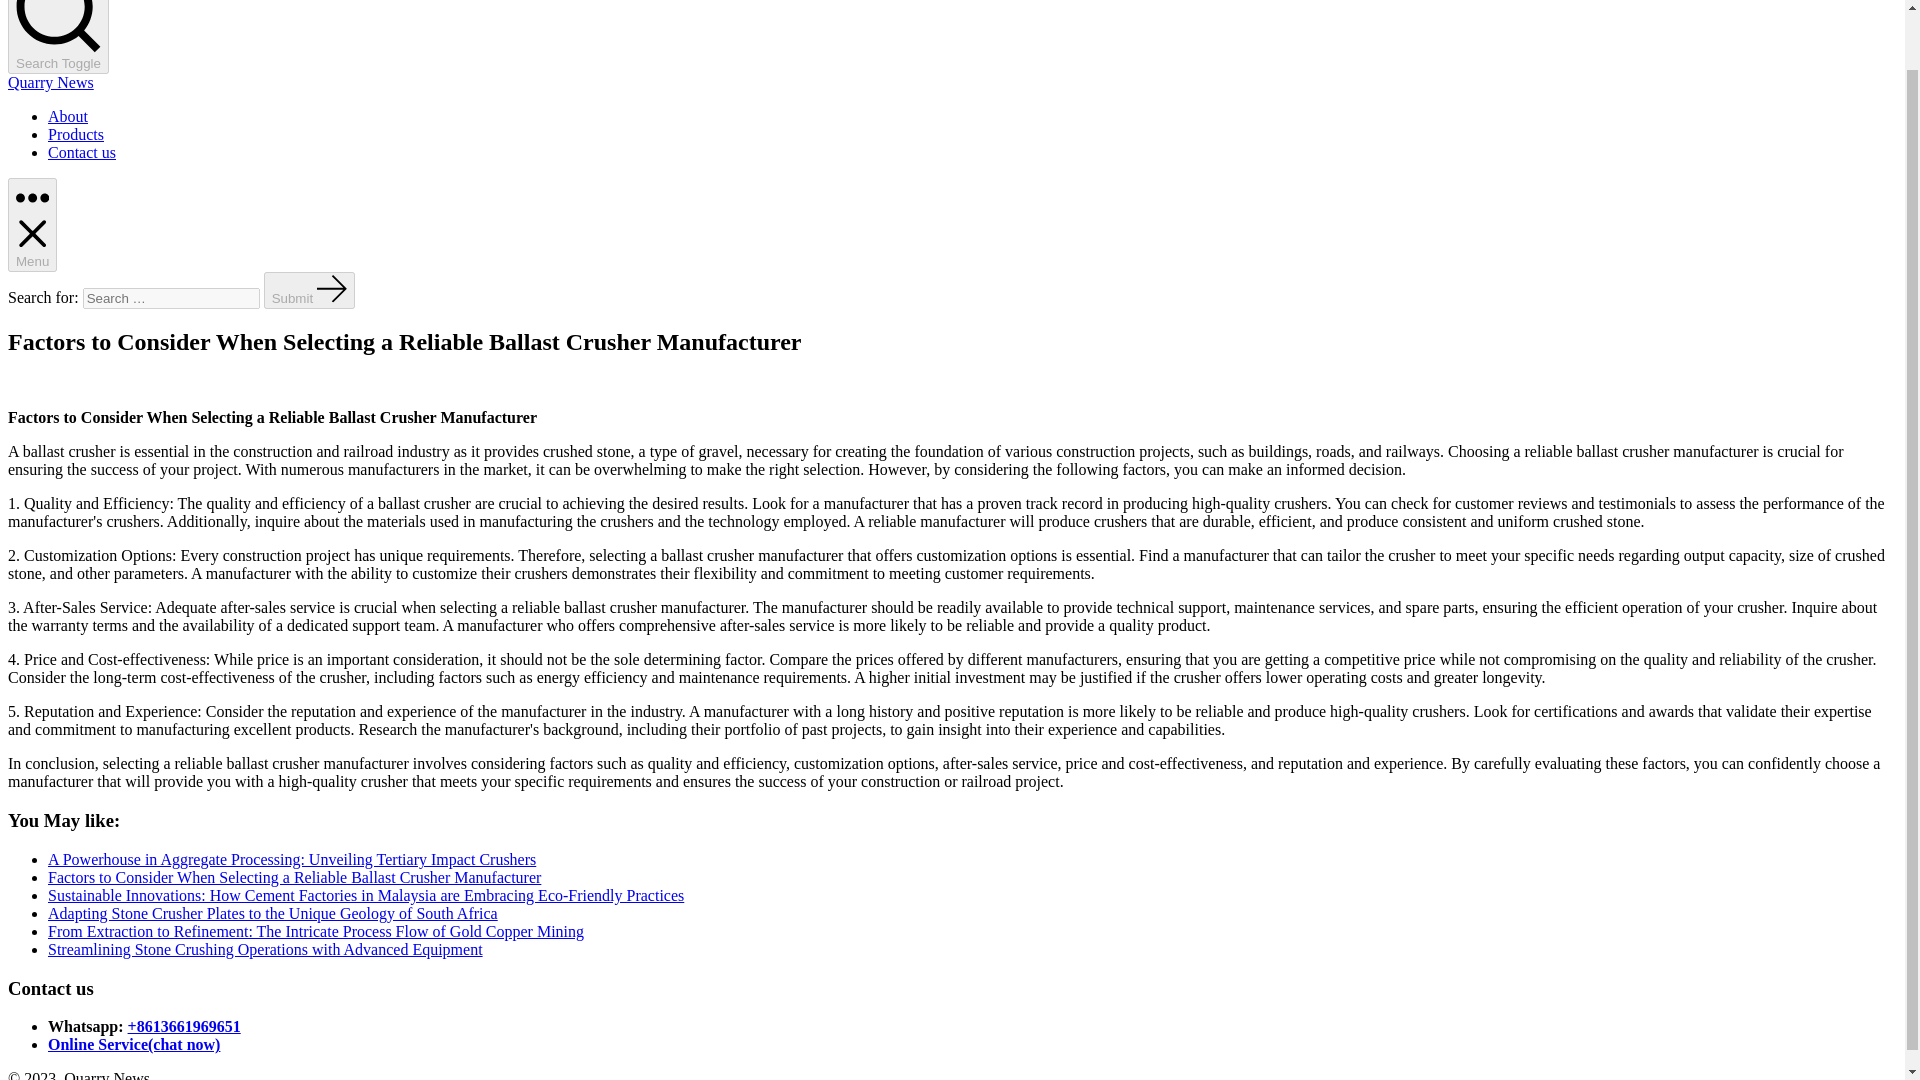 This screenshot has height=1080, width=1920. I want to click on Quarry News, so click(50, 82).